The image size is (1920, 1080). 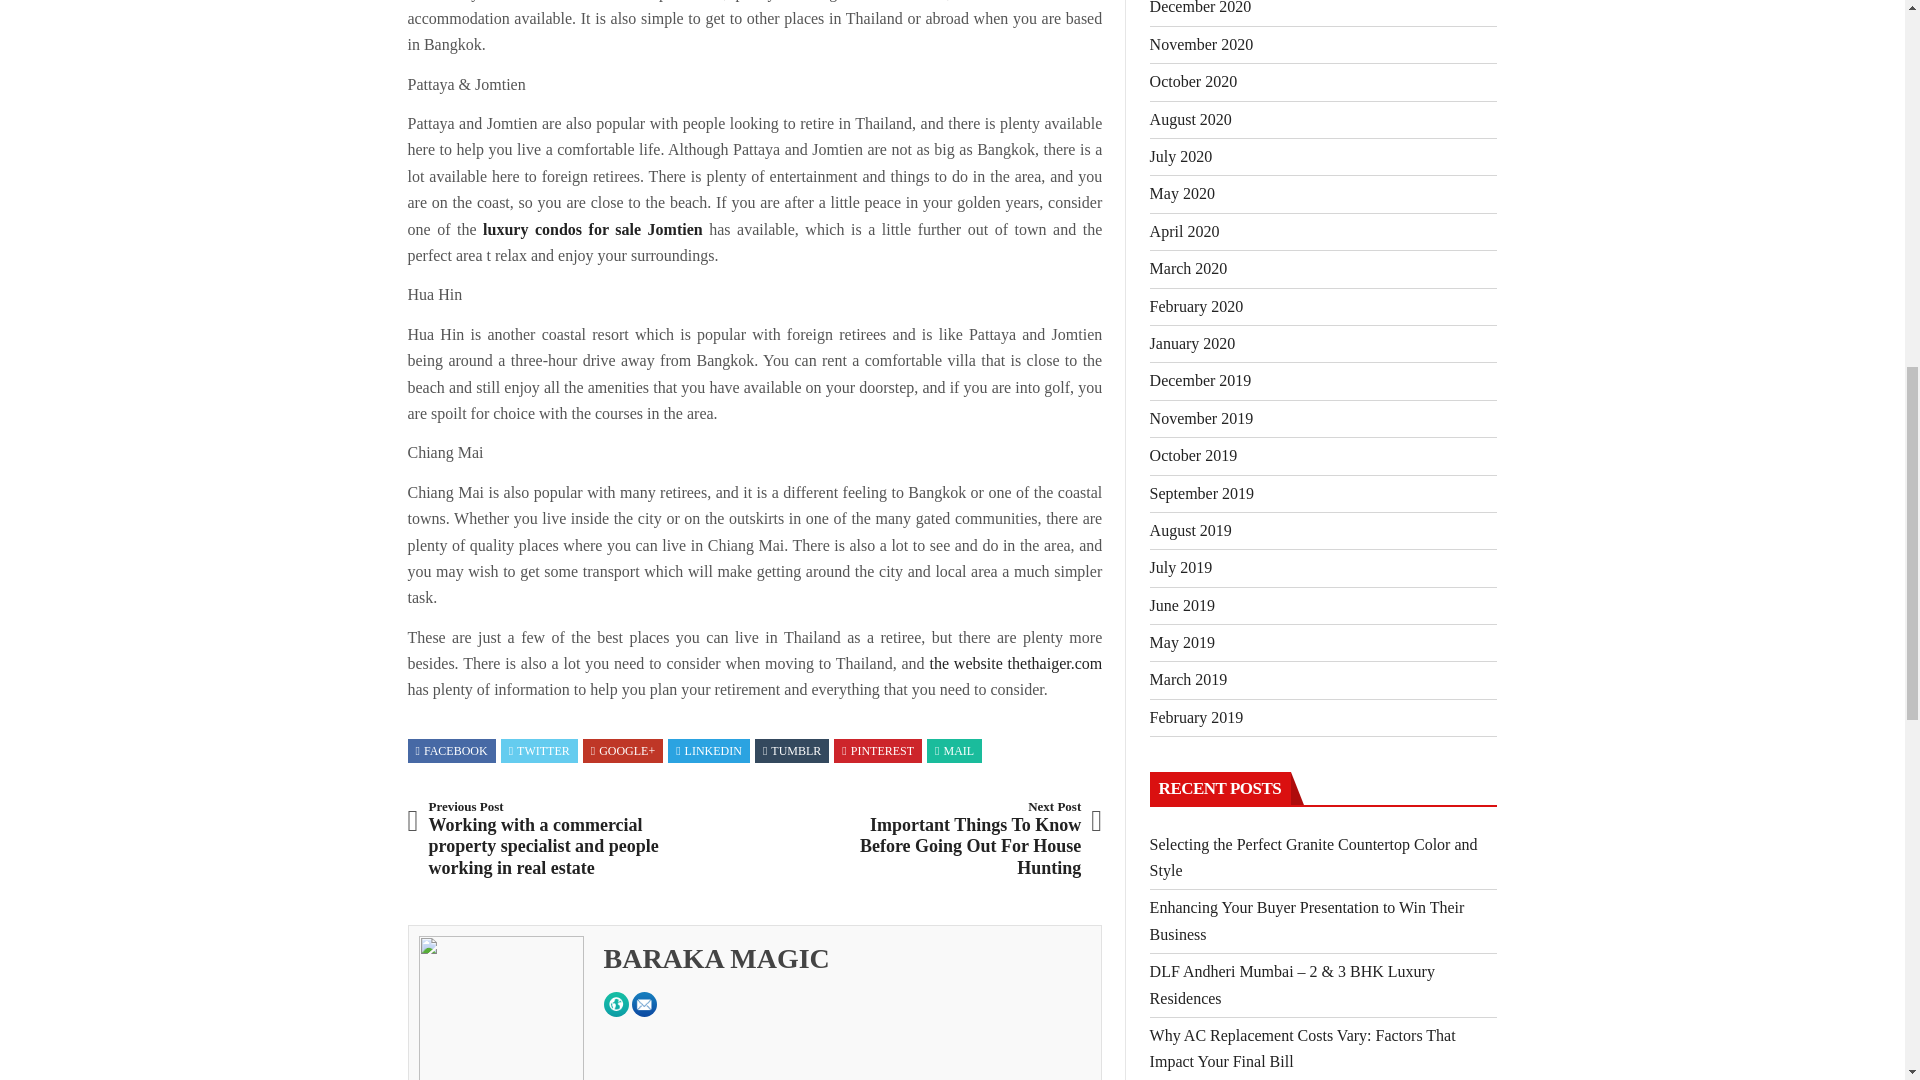 What do you see at coordinates (708, 751) in the screenshot?
I see `LinkedIn` at bounding box center [708, 751].